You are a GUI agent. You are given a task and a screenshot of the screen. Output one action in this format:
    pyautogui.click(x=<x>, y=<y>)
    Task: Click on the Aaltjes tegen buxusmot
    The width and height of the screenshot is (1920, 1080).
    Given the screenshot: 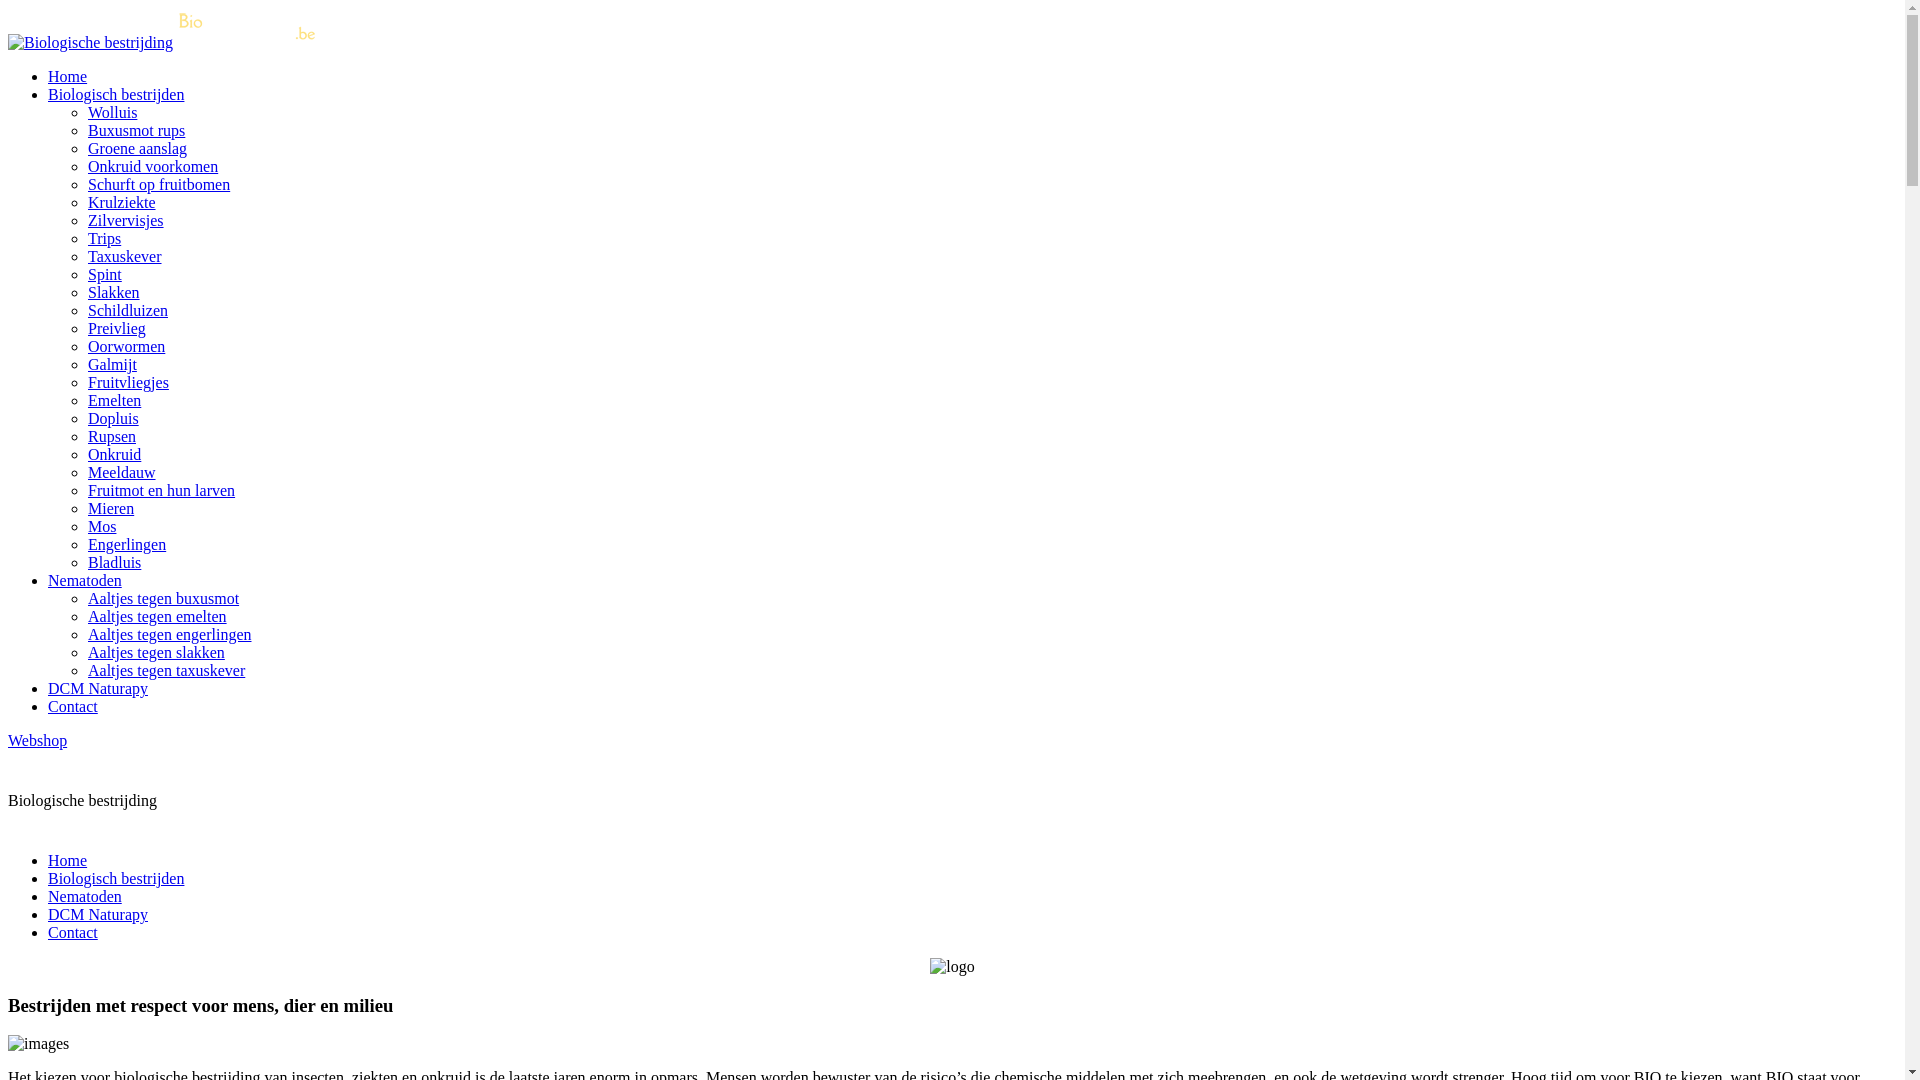 What is the action you would take?
    pyautogui.click(x=164, y=598)
    